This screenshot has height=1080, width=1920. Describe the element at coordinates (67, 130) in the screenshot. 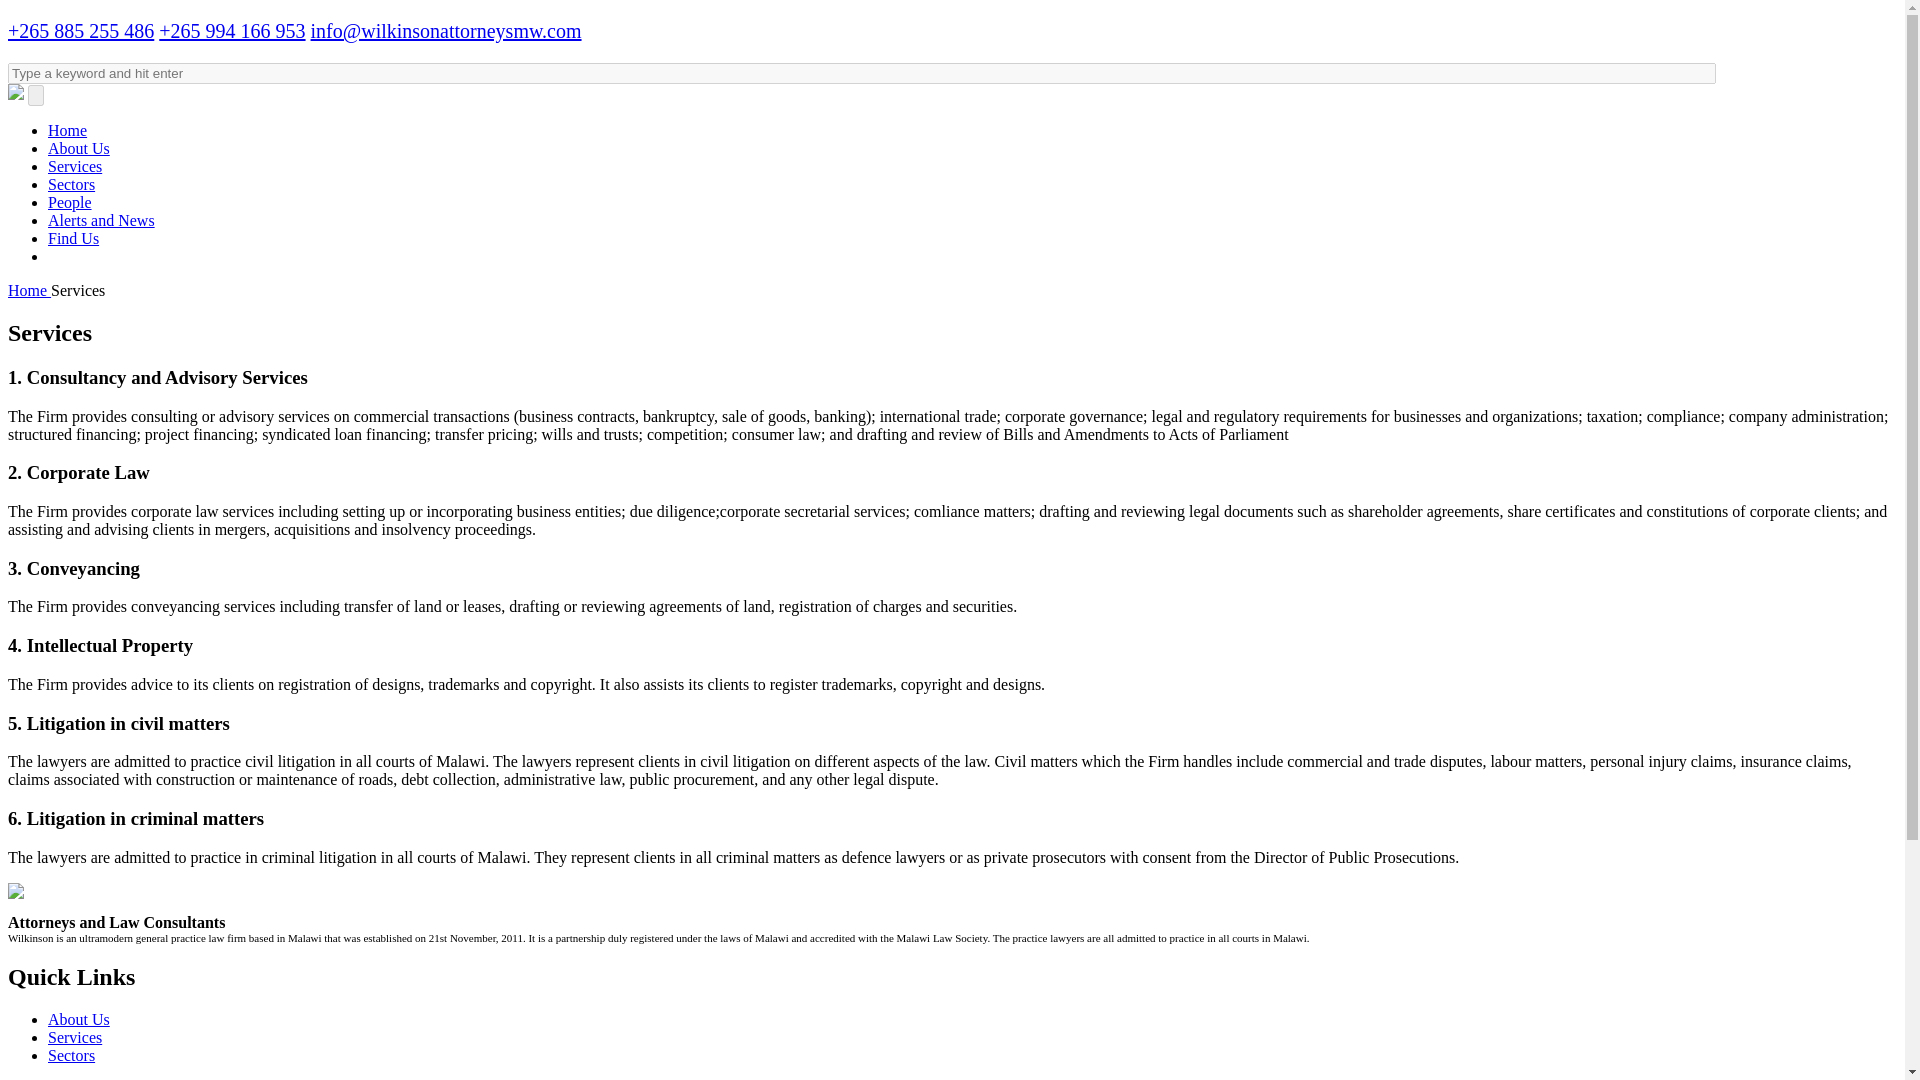

I see `Home` at that location.